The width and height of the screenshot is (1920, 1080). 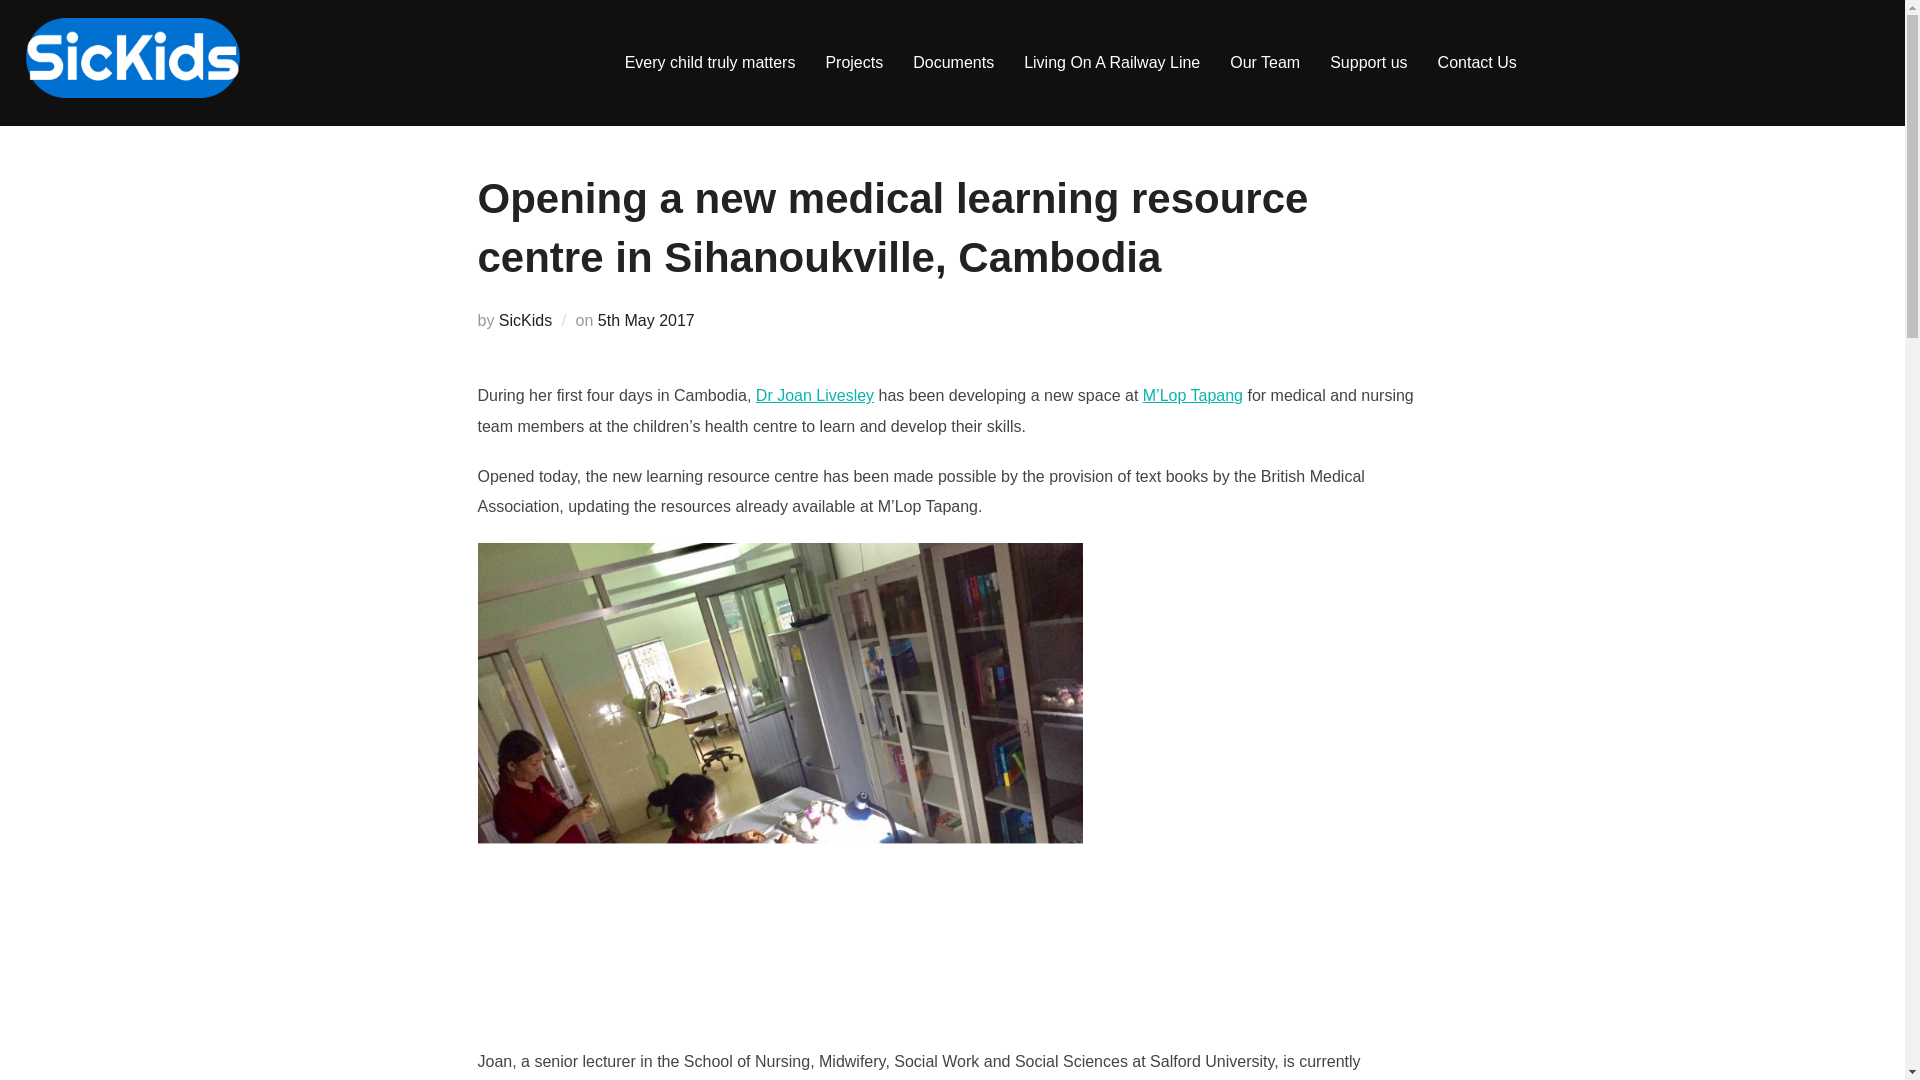 What do you see at coordinates (526, 320) in the screenshot?
I see `SicKids` at bounding box center [526, 320].